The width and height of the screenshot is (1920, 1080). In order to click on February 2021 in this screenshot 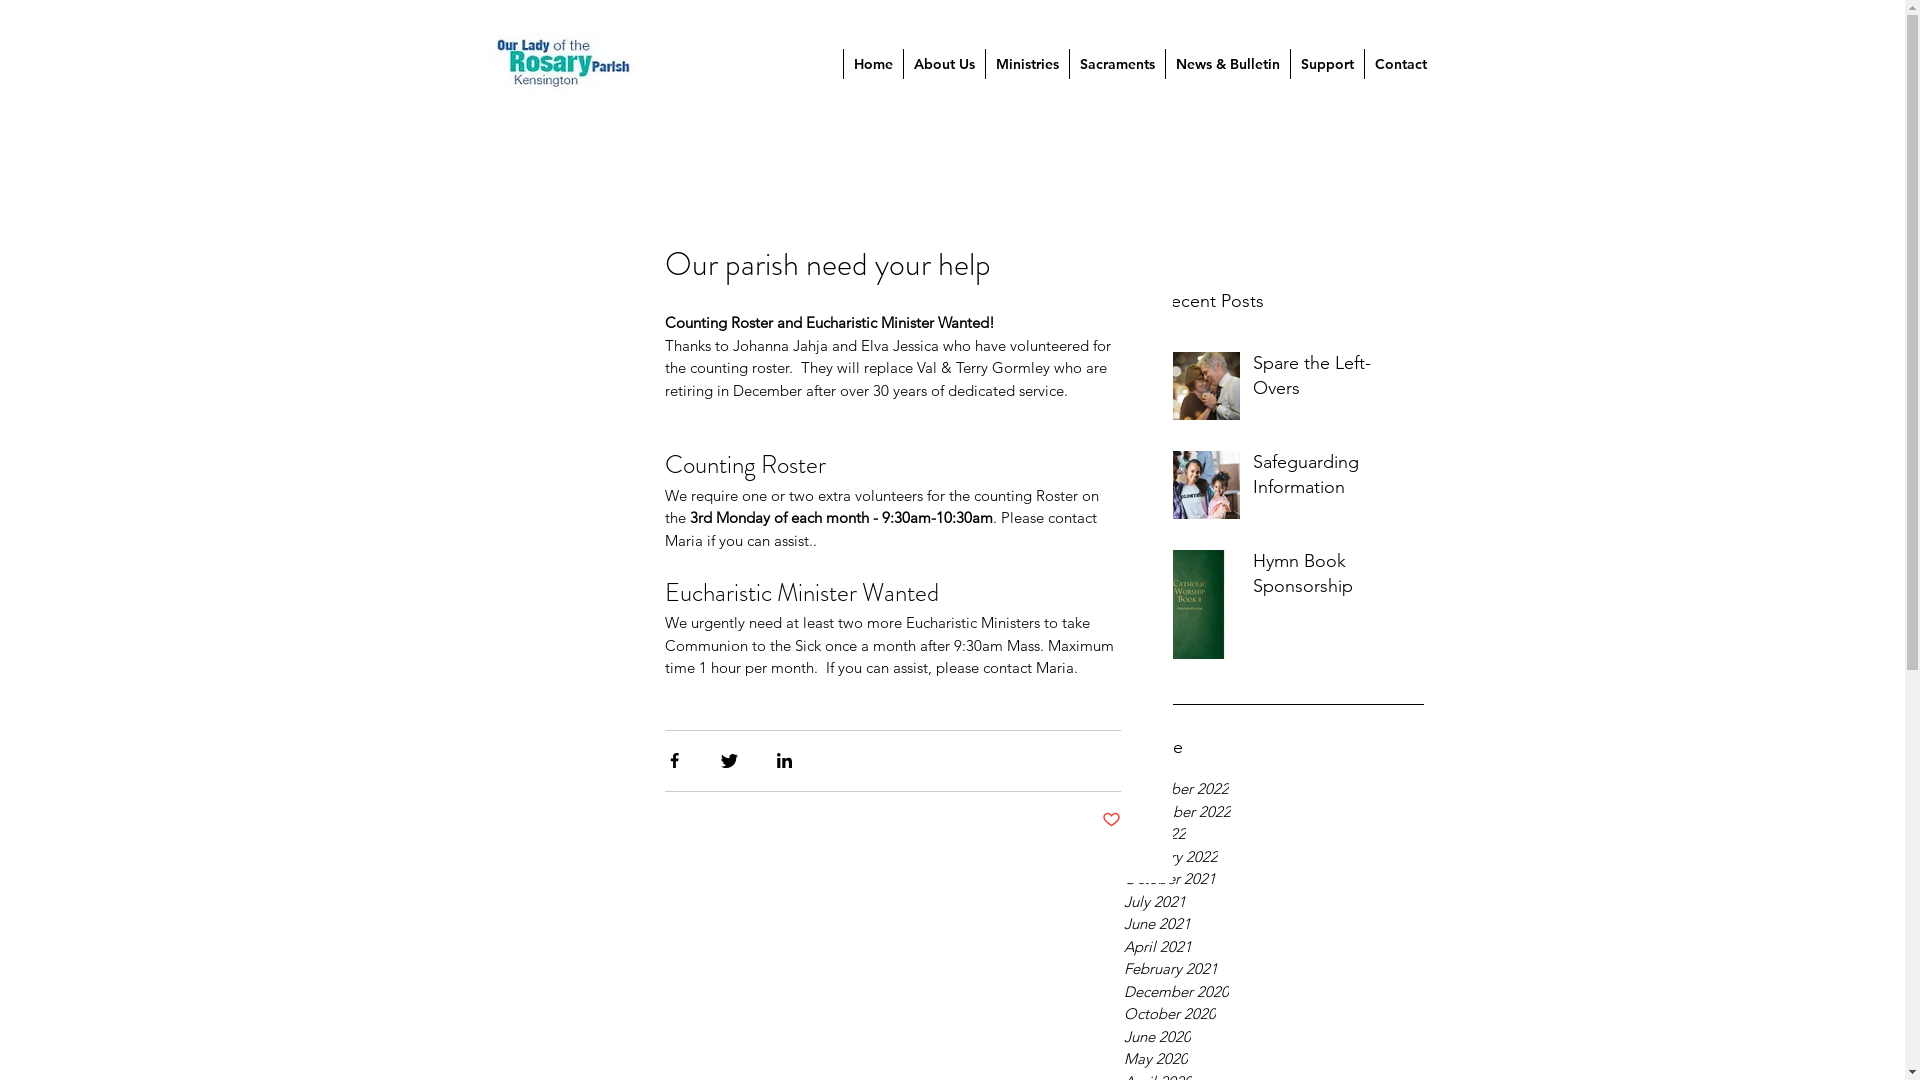, I will do `click(1274, 970)`.